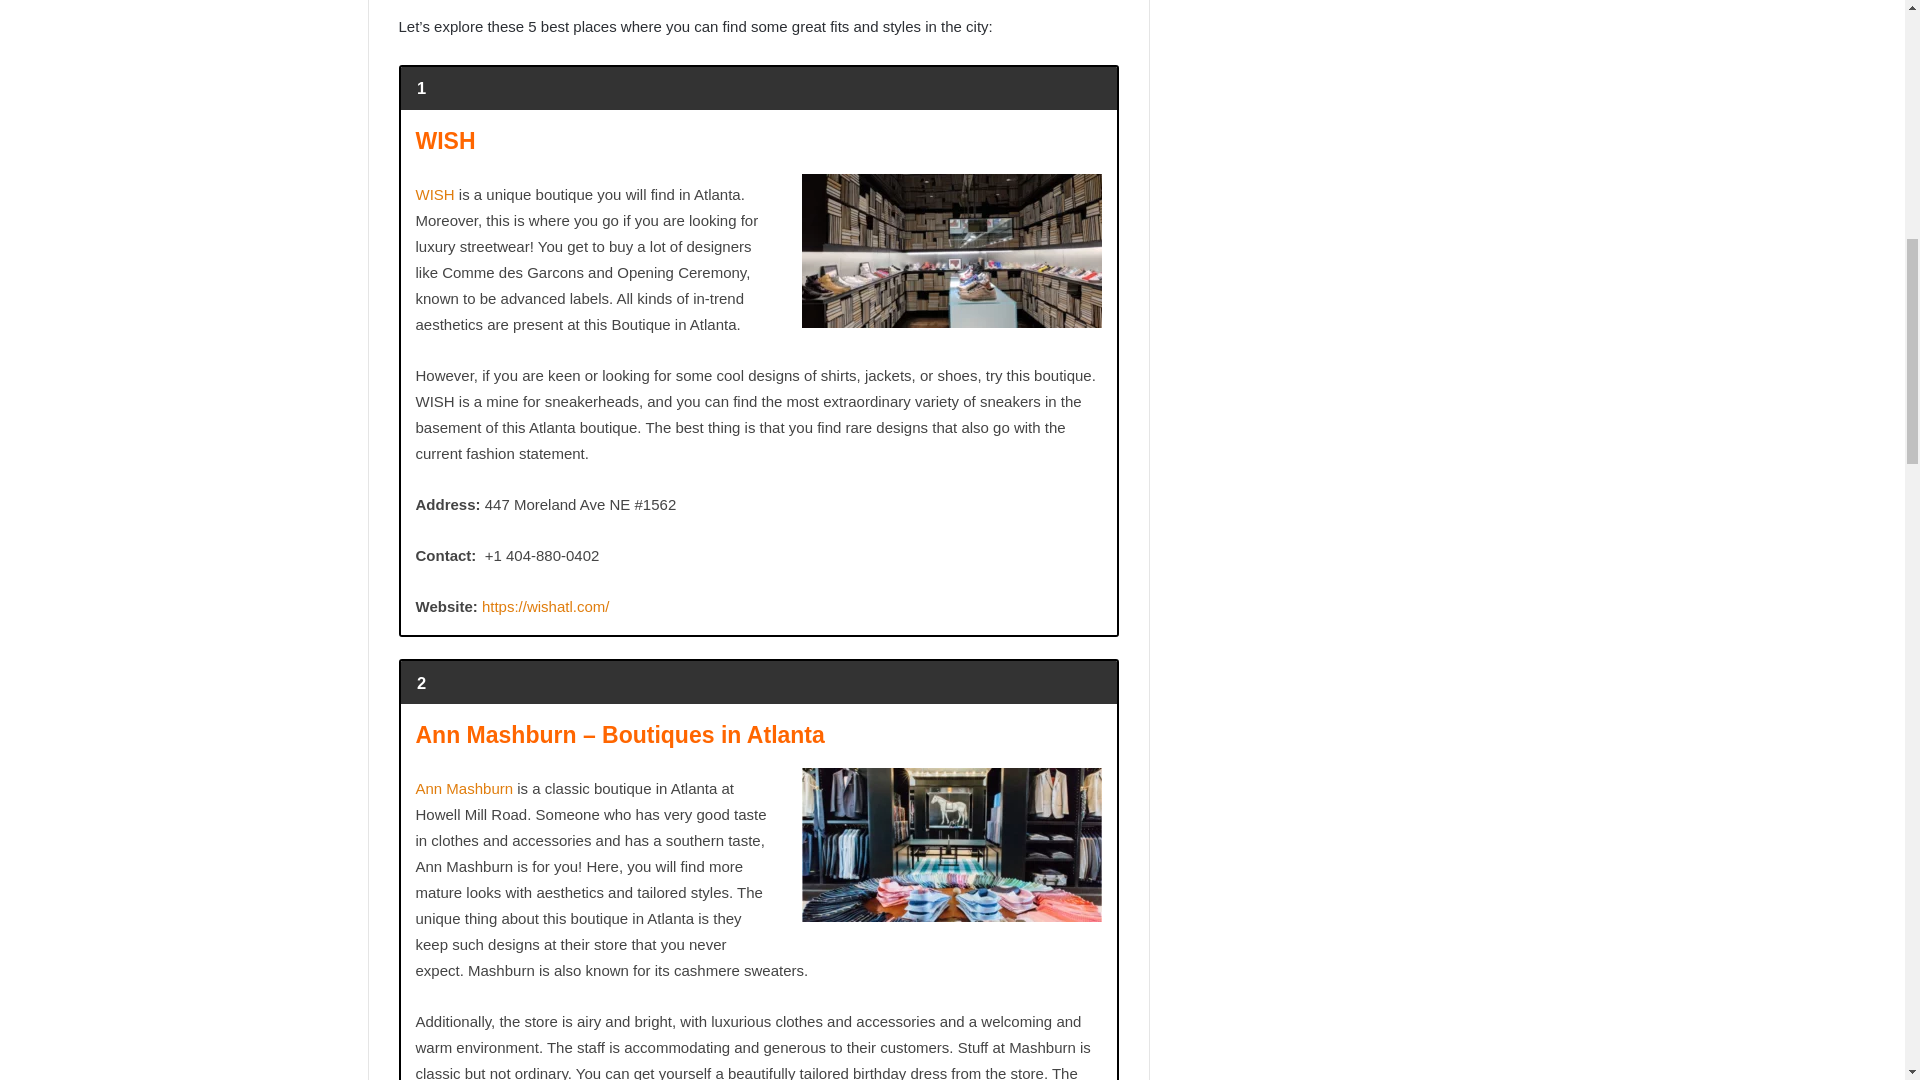  I want to click on WISH, so click(436, 194).